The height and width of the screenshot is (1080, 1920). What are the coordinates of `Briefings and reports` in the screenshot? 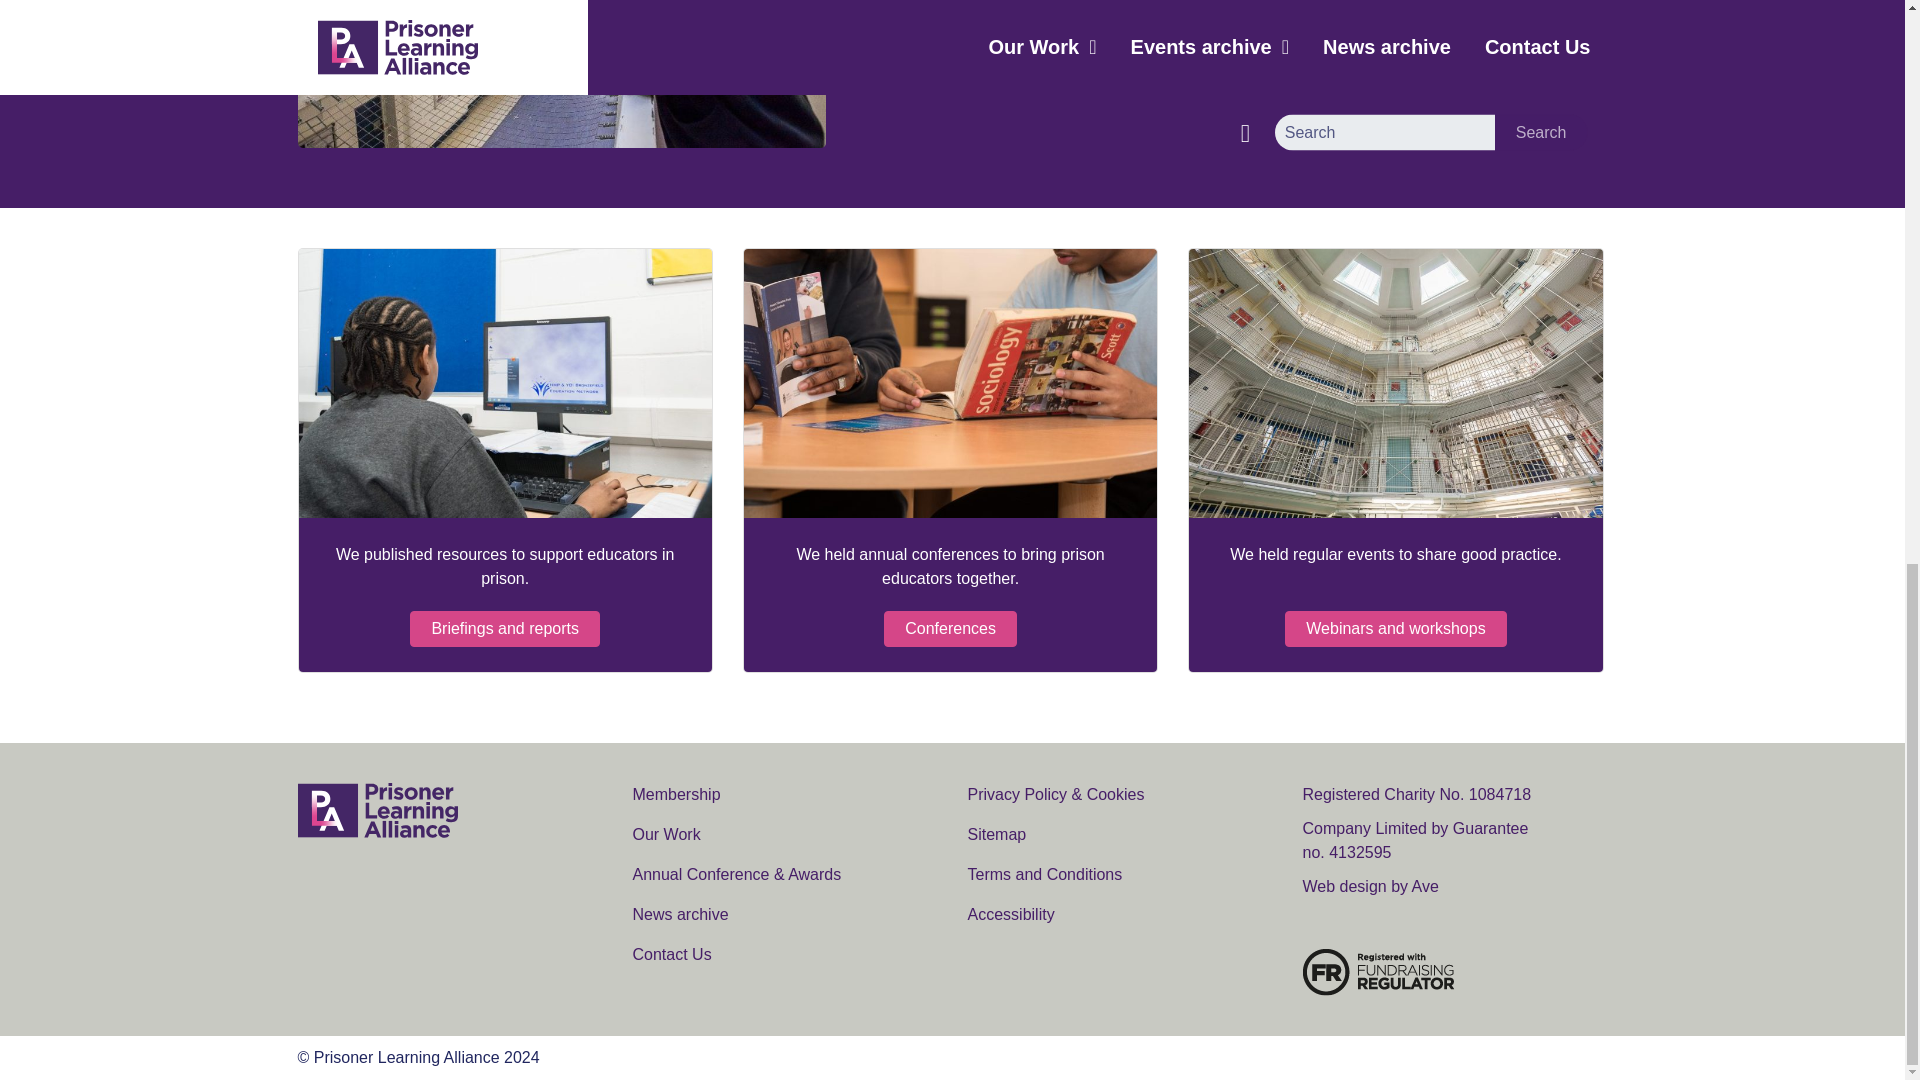 It's located at (504, 628).